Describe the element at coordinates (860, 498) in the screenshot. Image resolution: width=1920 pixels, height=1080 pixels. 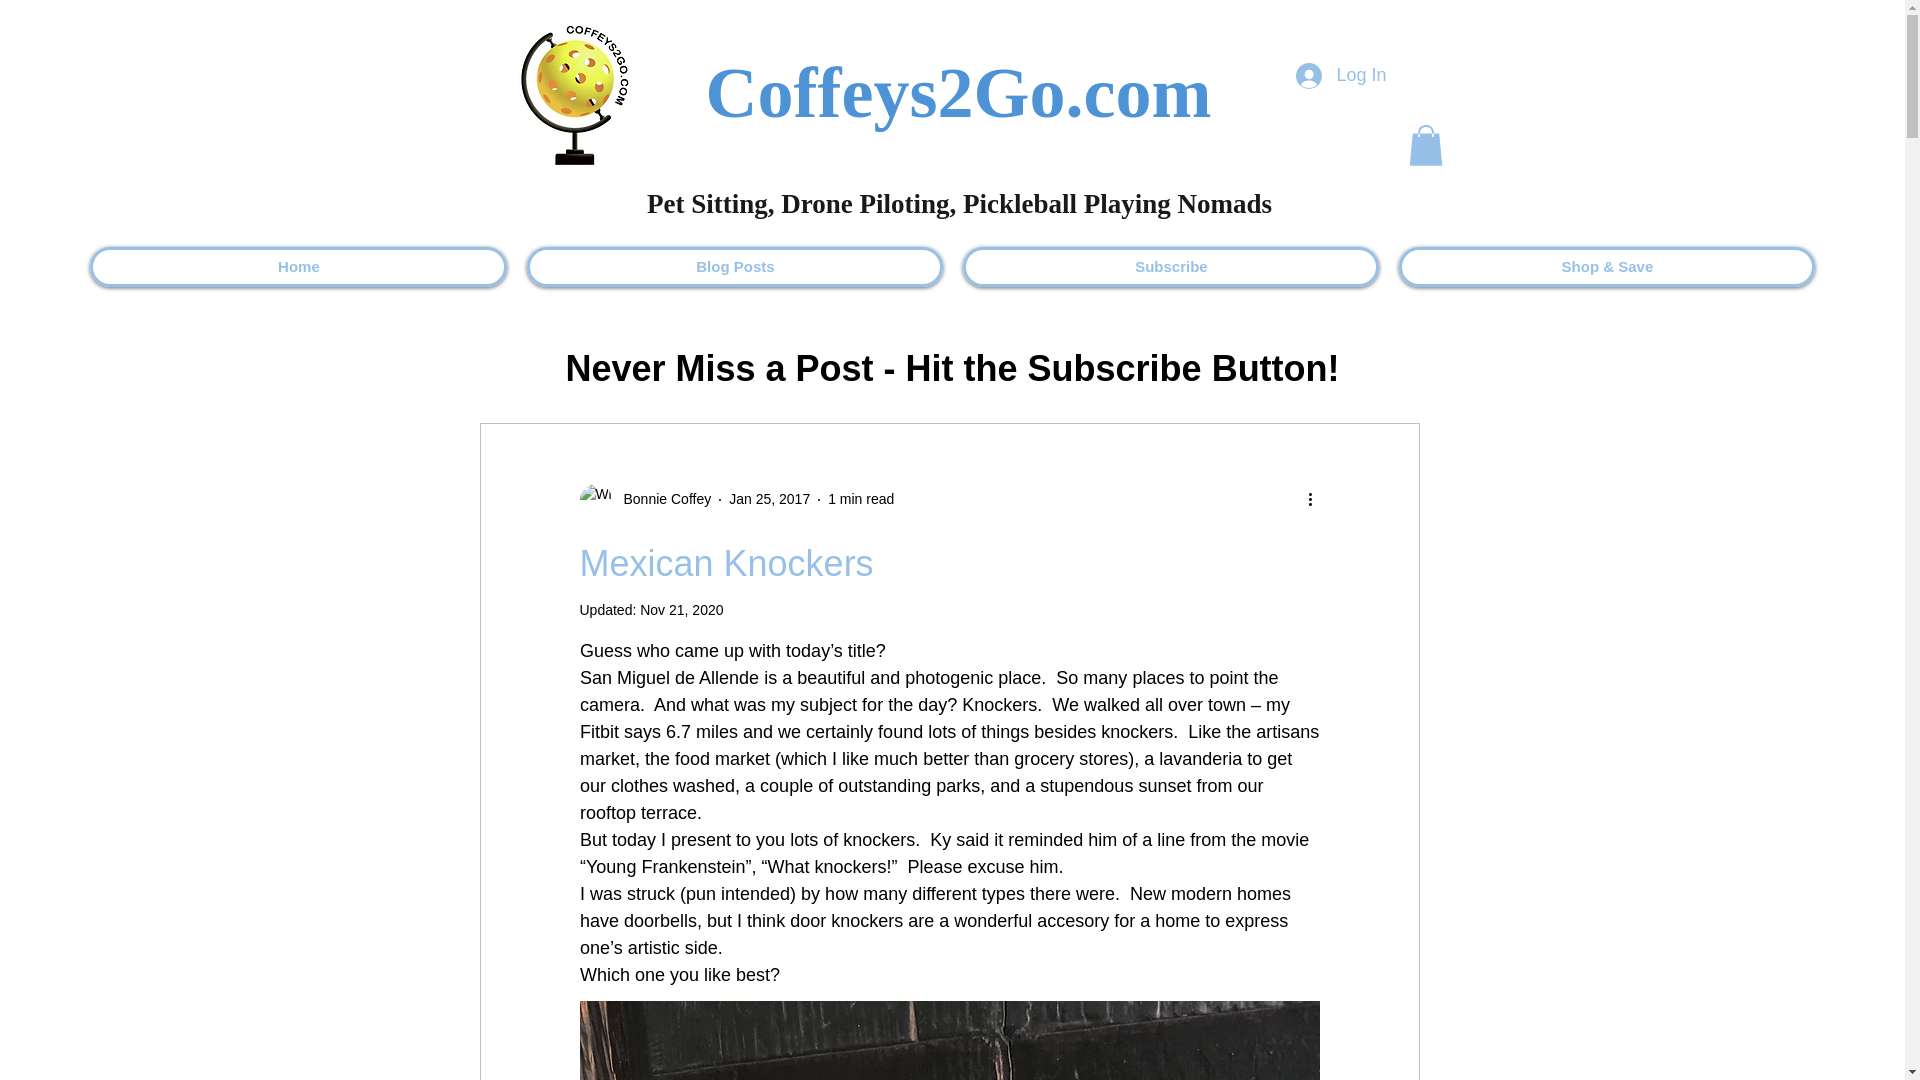
I see `1 min read` at that location.